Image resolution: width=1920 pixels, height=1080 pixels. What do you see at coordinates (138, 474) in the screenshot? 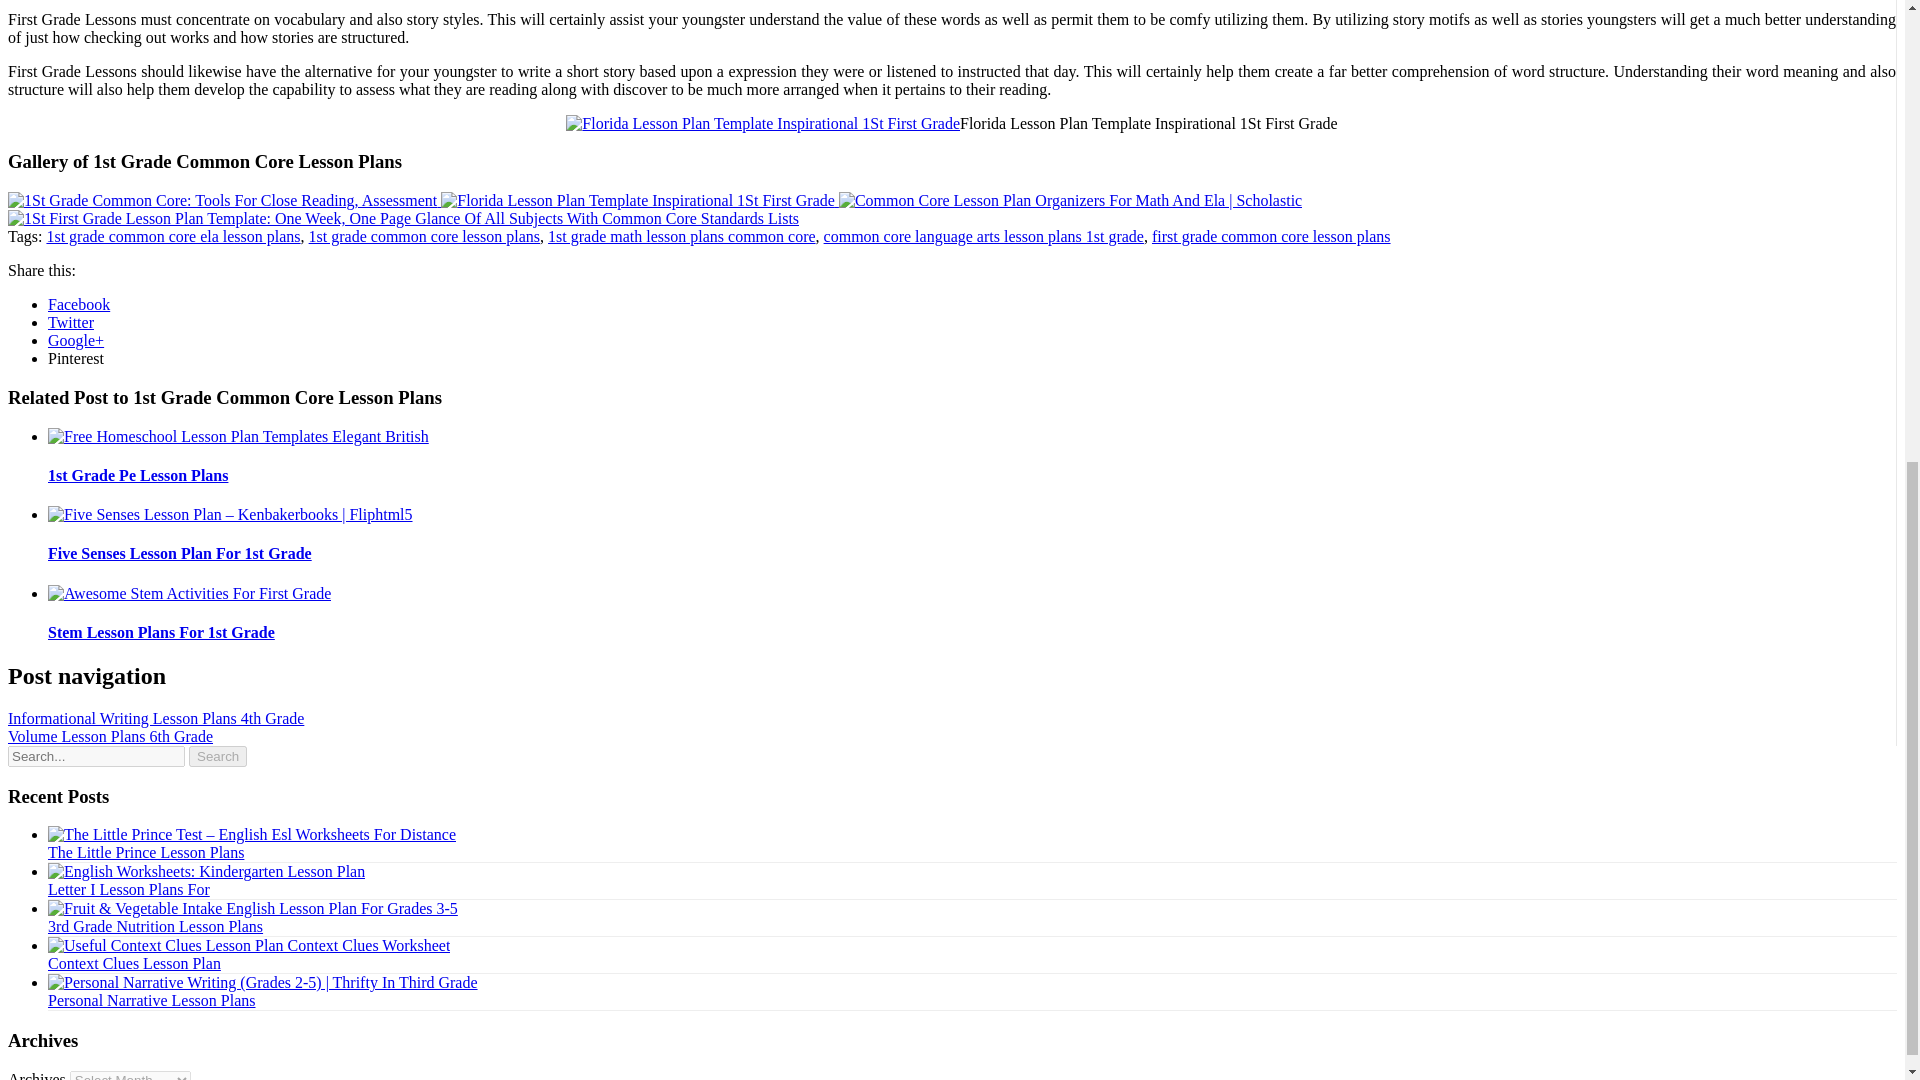
I see `1st Grade Pe Lesson Plans` at bounding box center [138, 474].